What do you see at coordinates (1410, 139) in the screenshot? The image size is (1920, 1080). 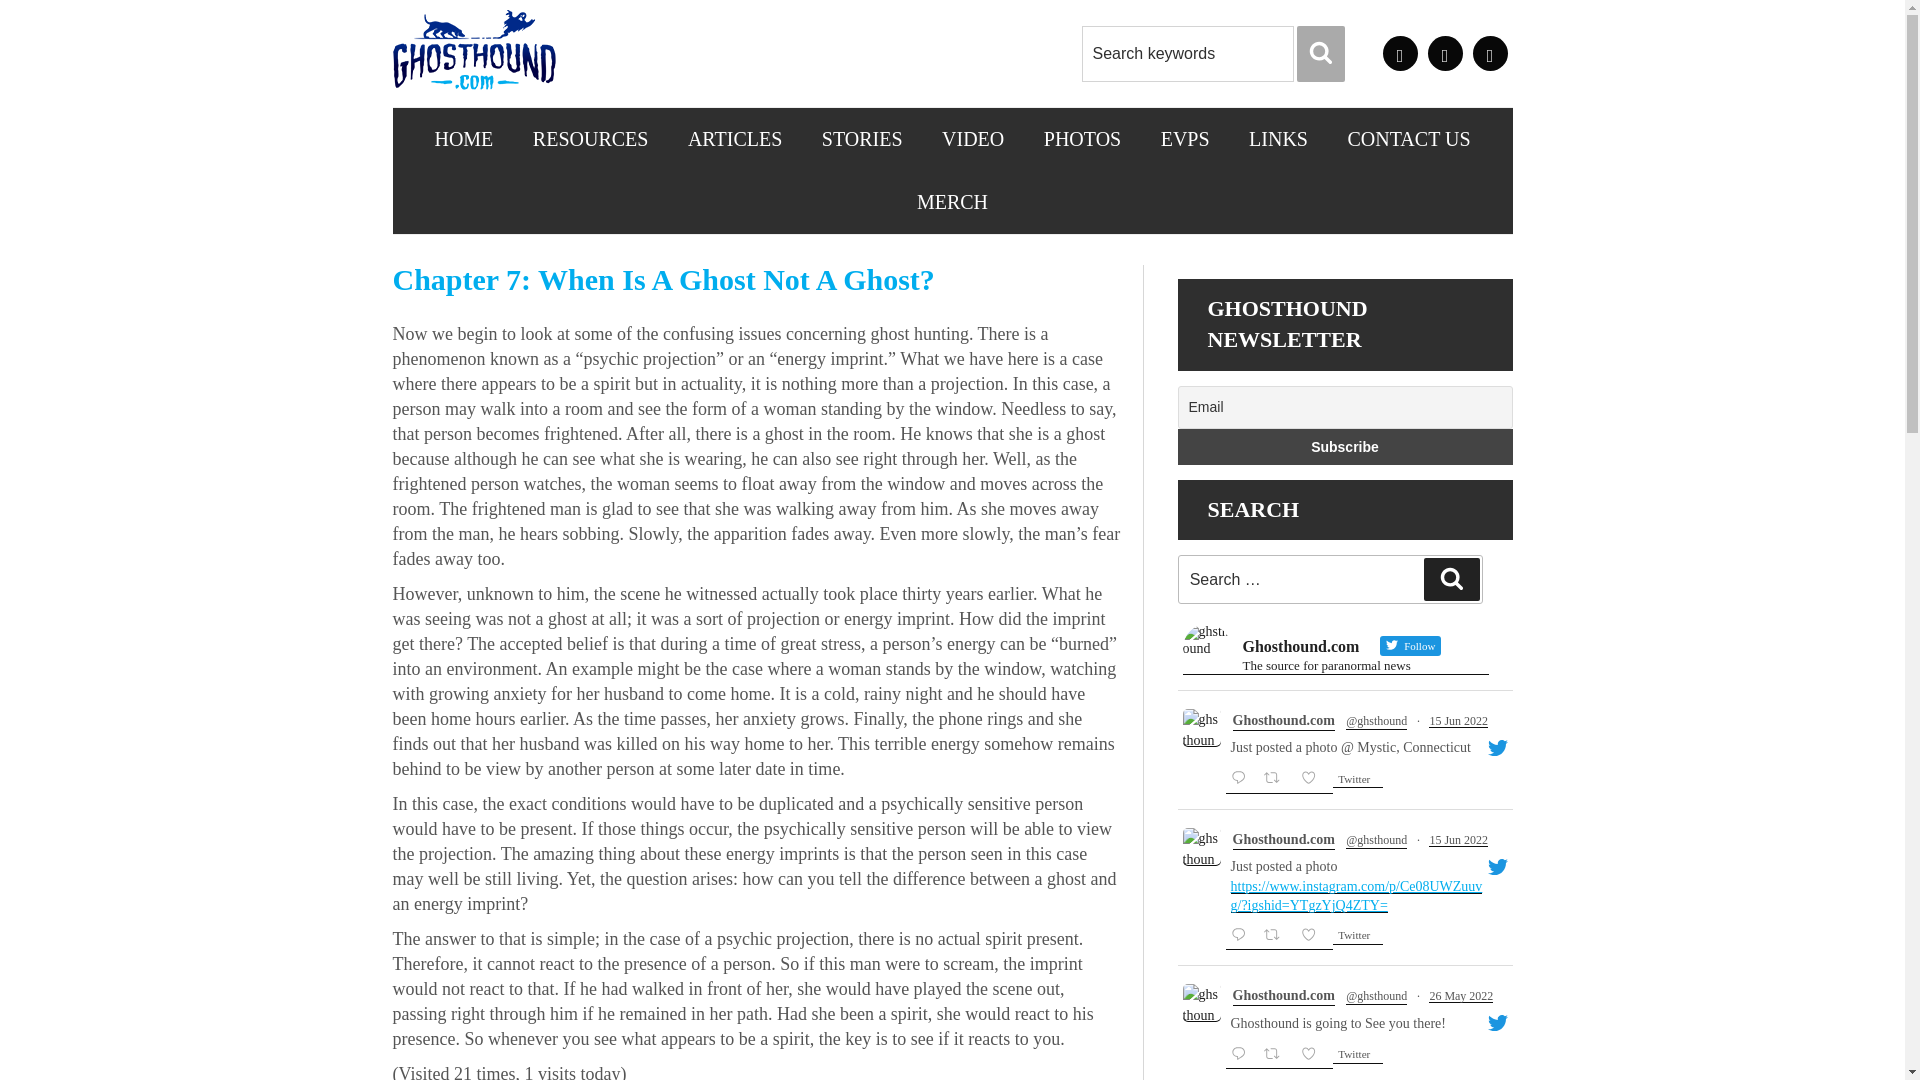 I see `CONTACT US` at bounding box center [1410, 139].